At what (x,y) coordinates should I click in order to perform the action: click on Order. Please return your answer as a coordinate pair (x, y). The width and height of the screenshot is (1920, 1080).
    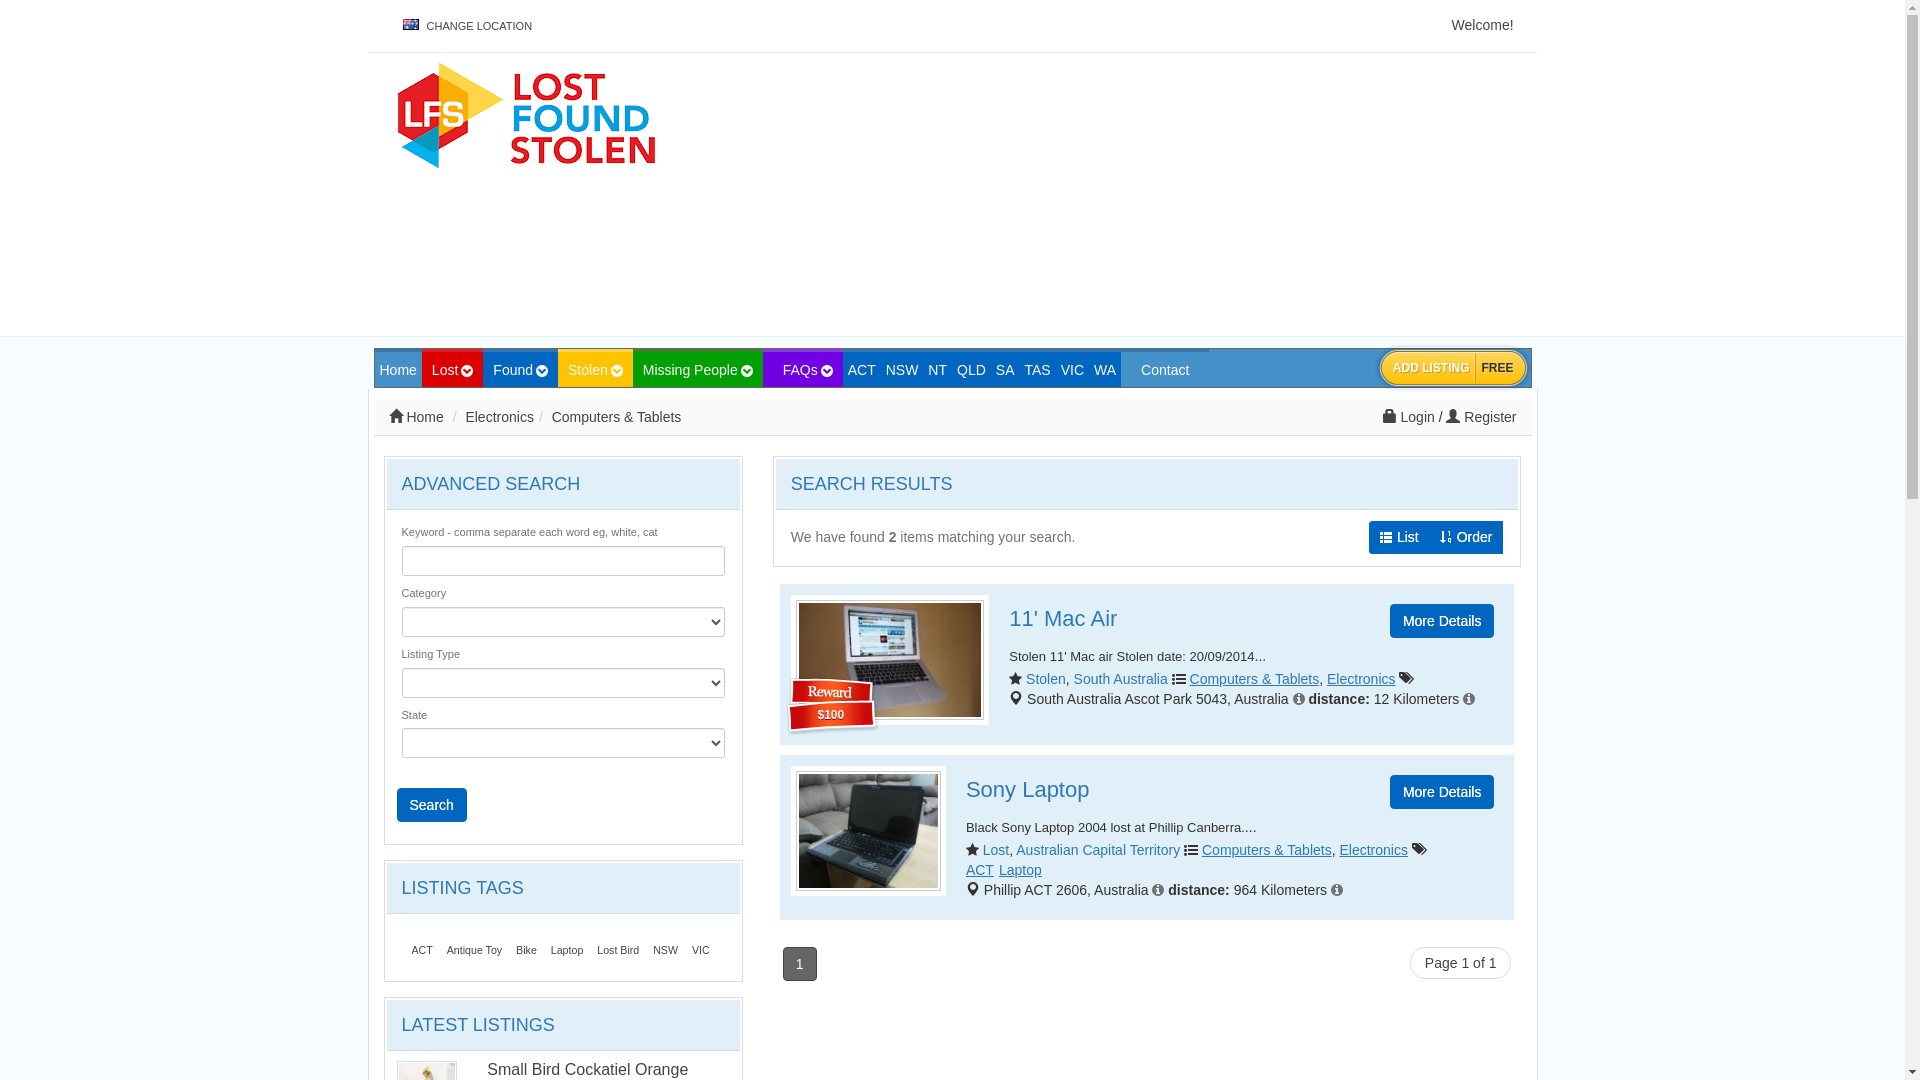
    Looking at the image, I should click on (1466, 538).